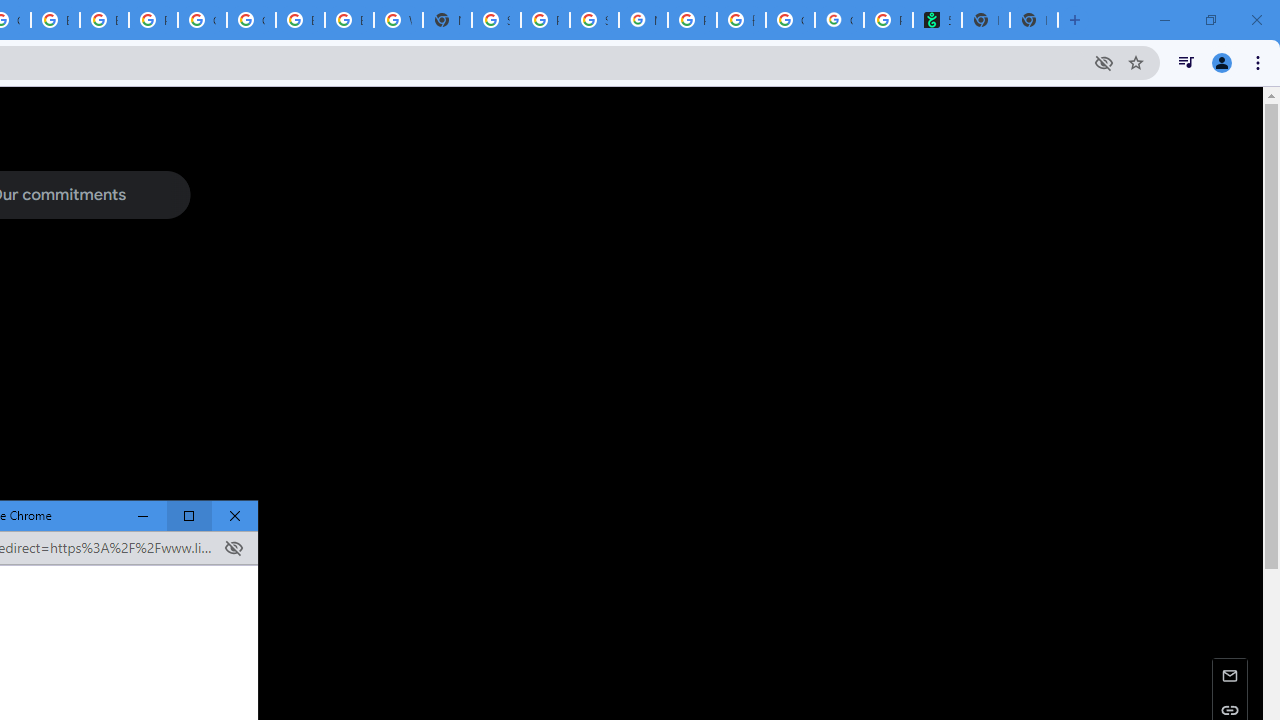  I want to click on Browse Chrome as a guest - Computer - Google Chrome Help, so click(300, 20).